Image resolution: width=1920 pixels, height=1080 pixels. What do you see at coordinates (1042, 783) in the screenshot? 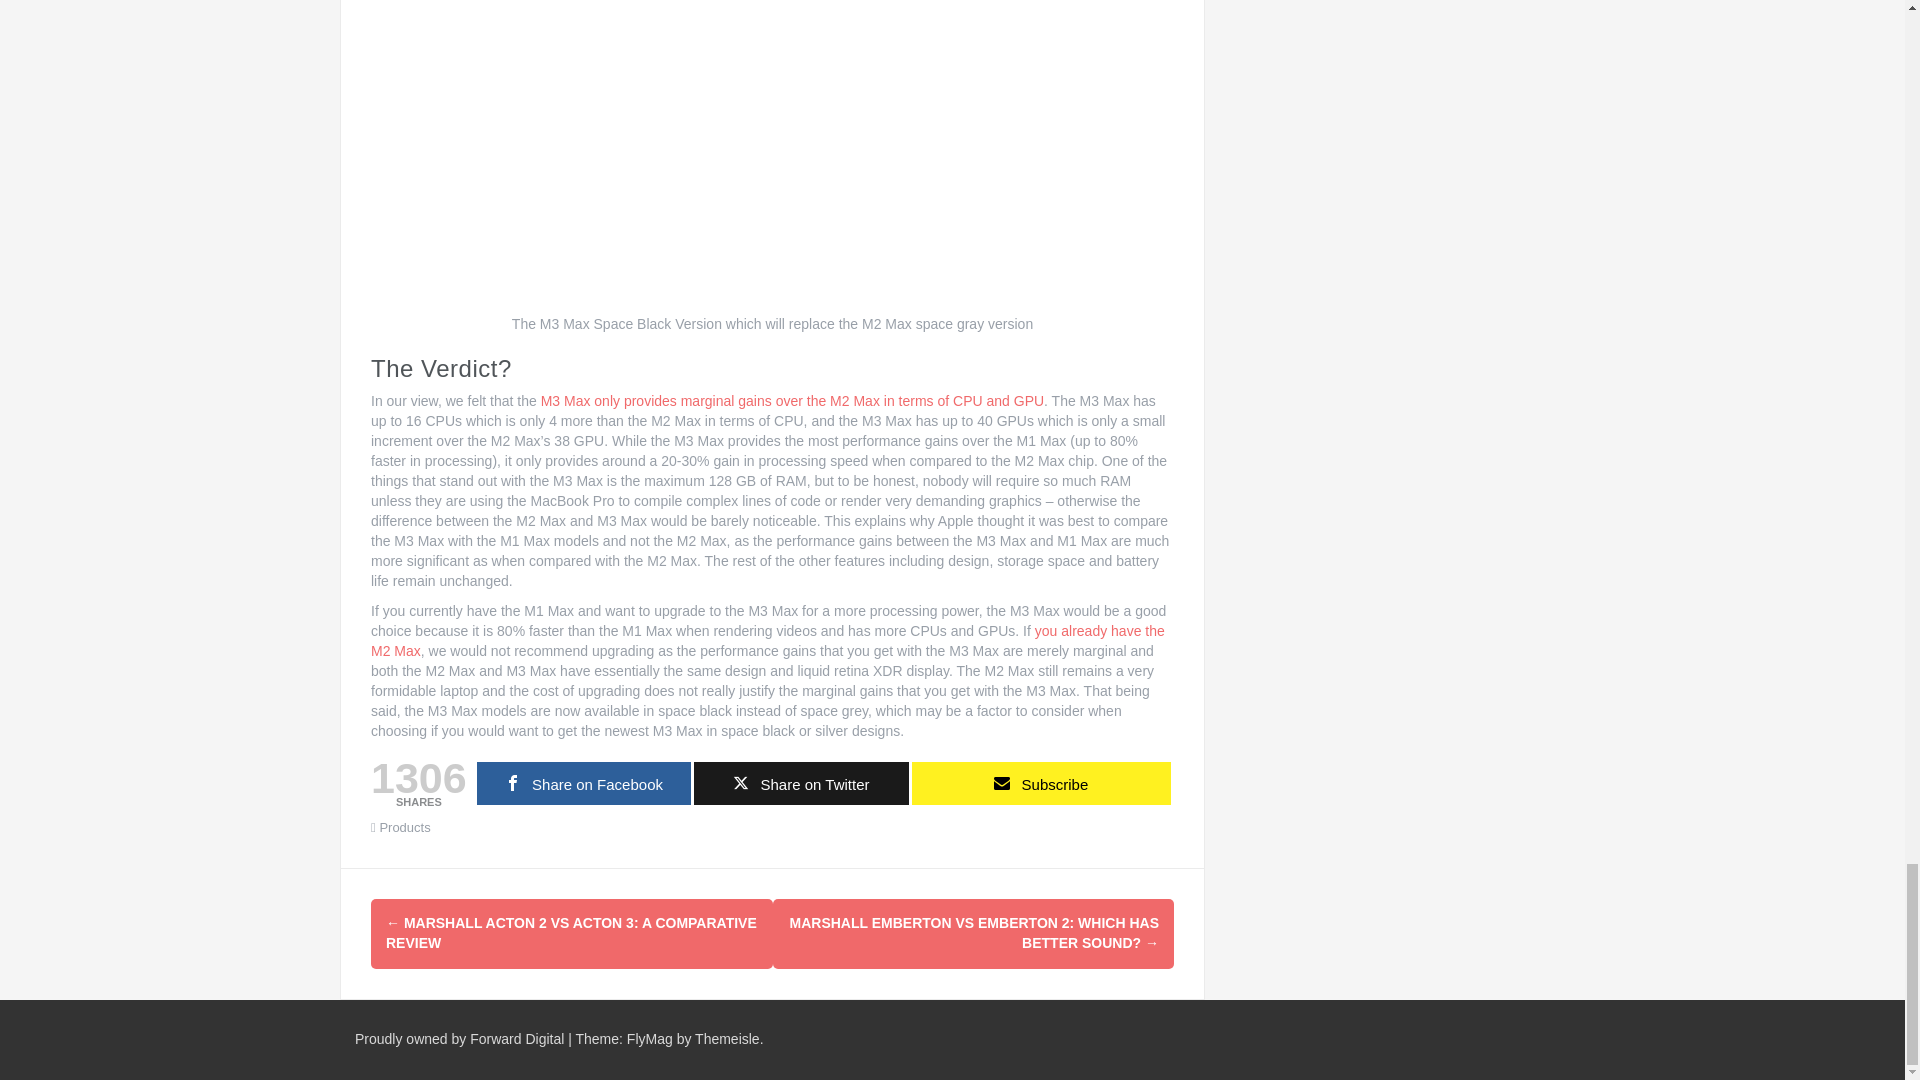
I see `Subscribe` at bounding box center [1042, 783].